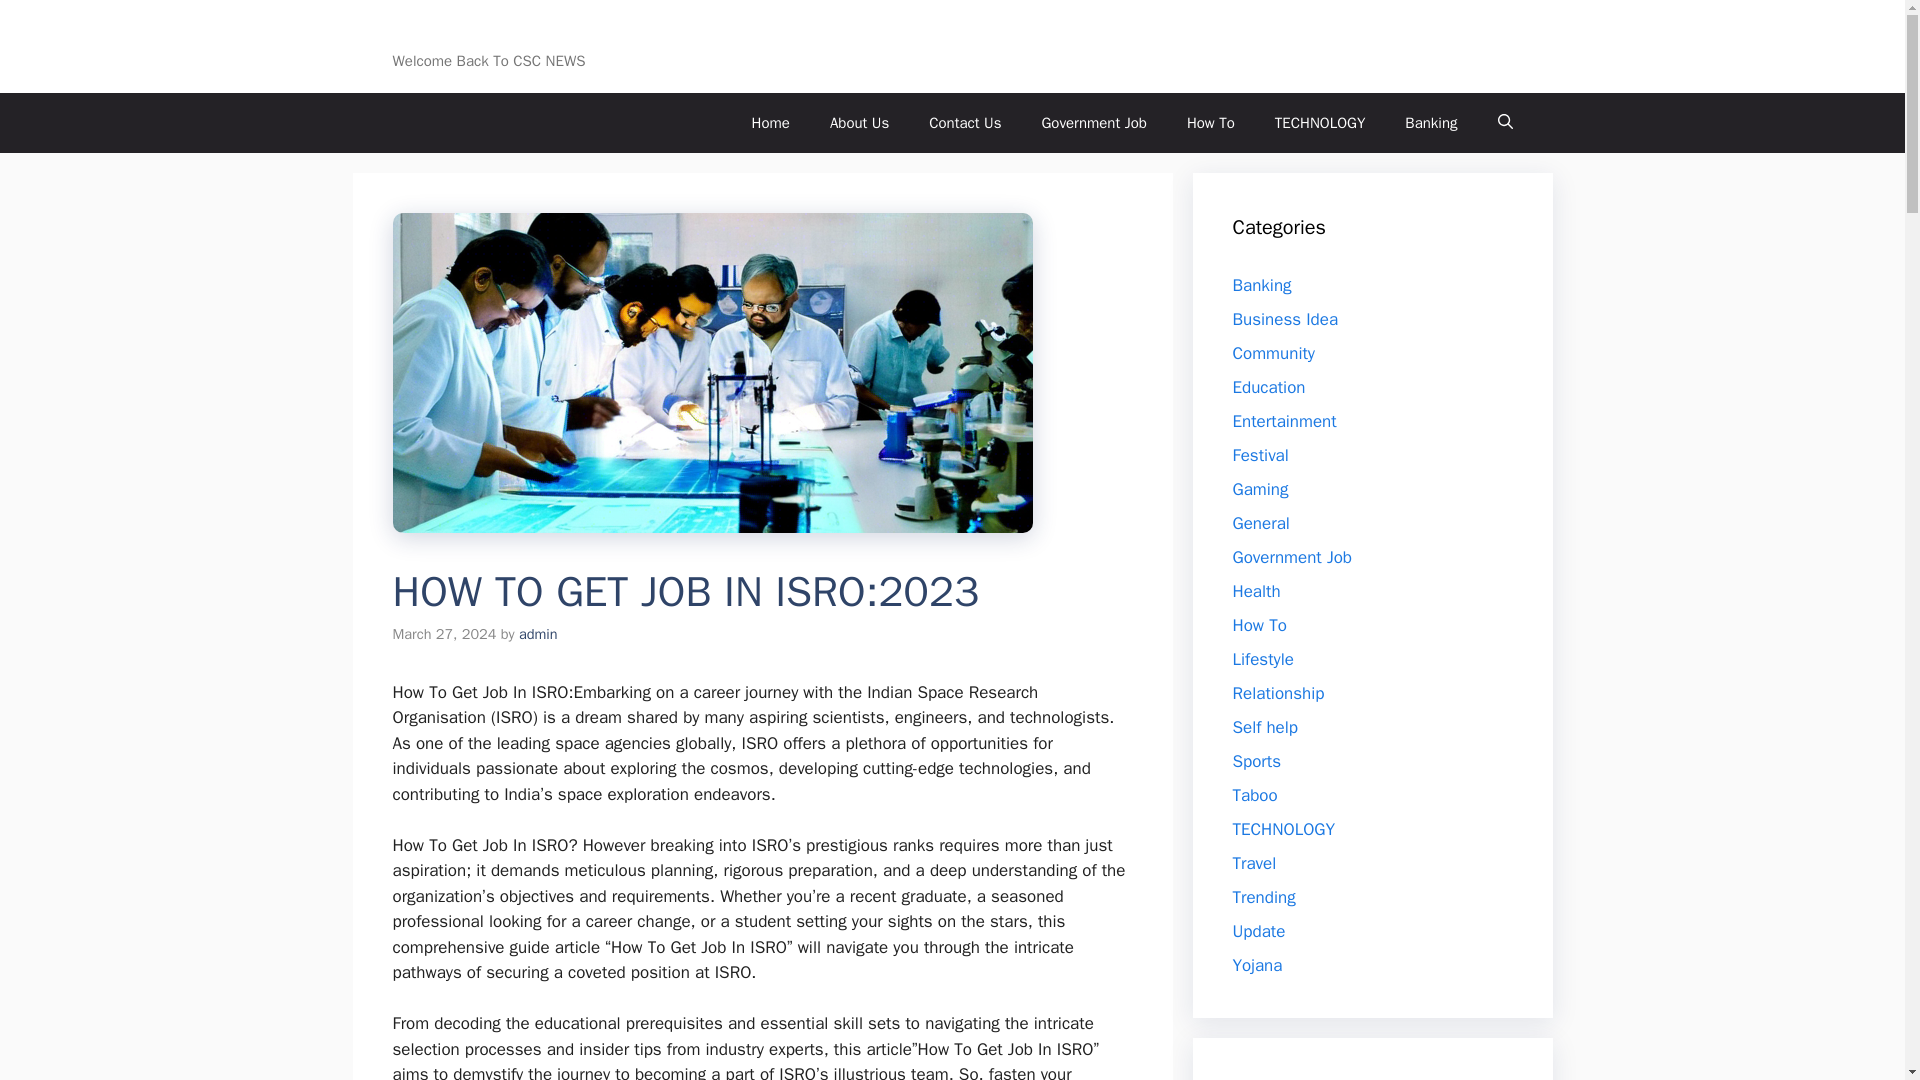 The height and width of the screenshot is (1080, 1920). Describe the element at coordinates (1268, 386) in the screenshot. I see `Education` at that location.